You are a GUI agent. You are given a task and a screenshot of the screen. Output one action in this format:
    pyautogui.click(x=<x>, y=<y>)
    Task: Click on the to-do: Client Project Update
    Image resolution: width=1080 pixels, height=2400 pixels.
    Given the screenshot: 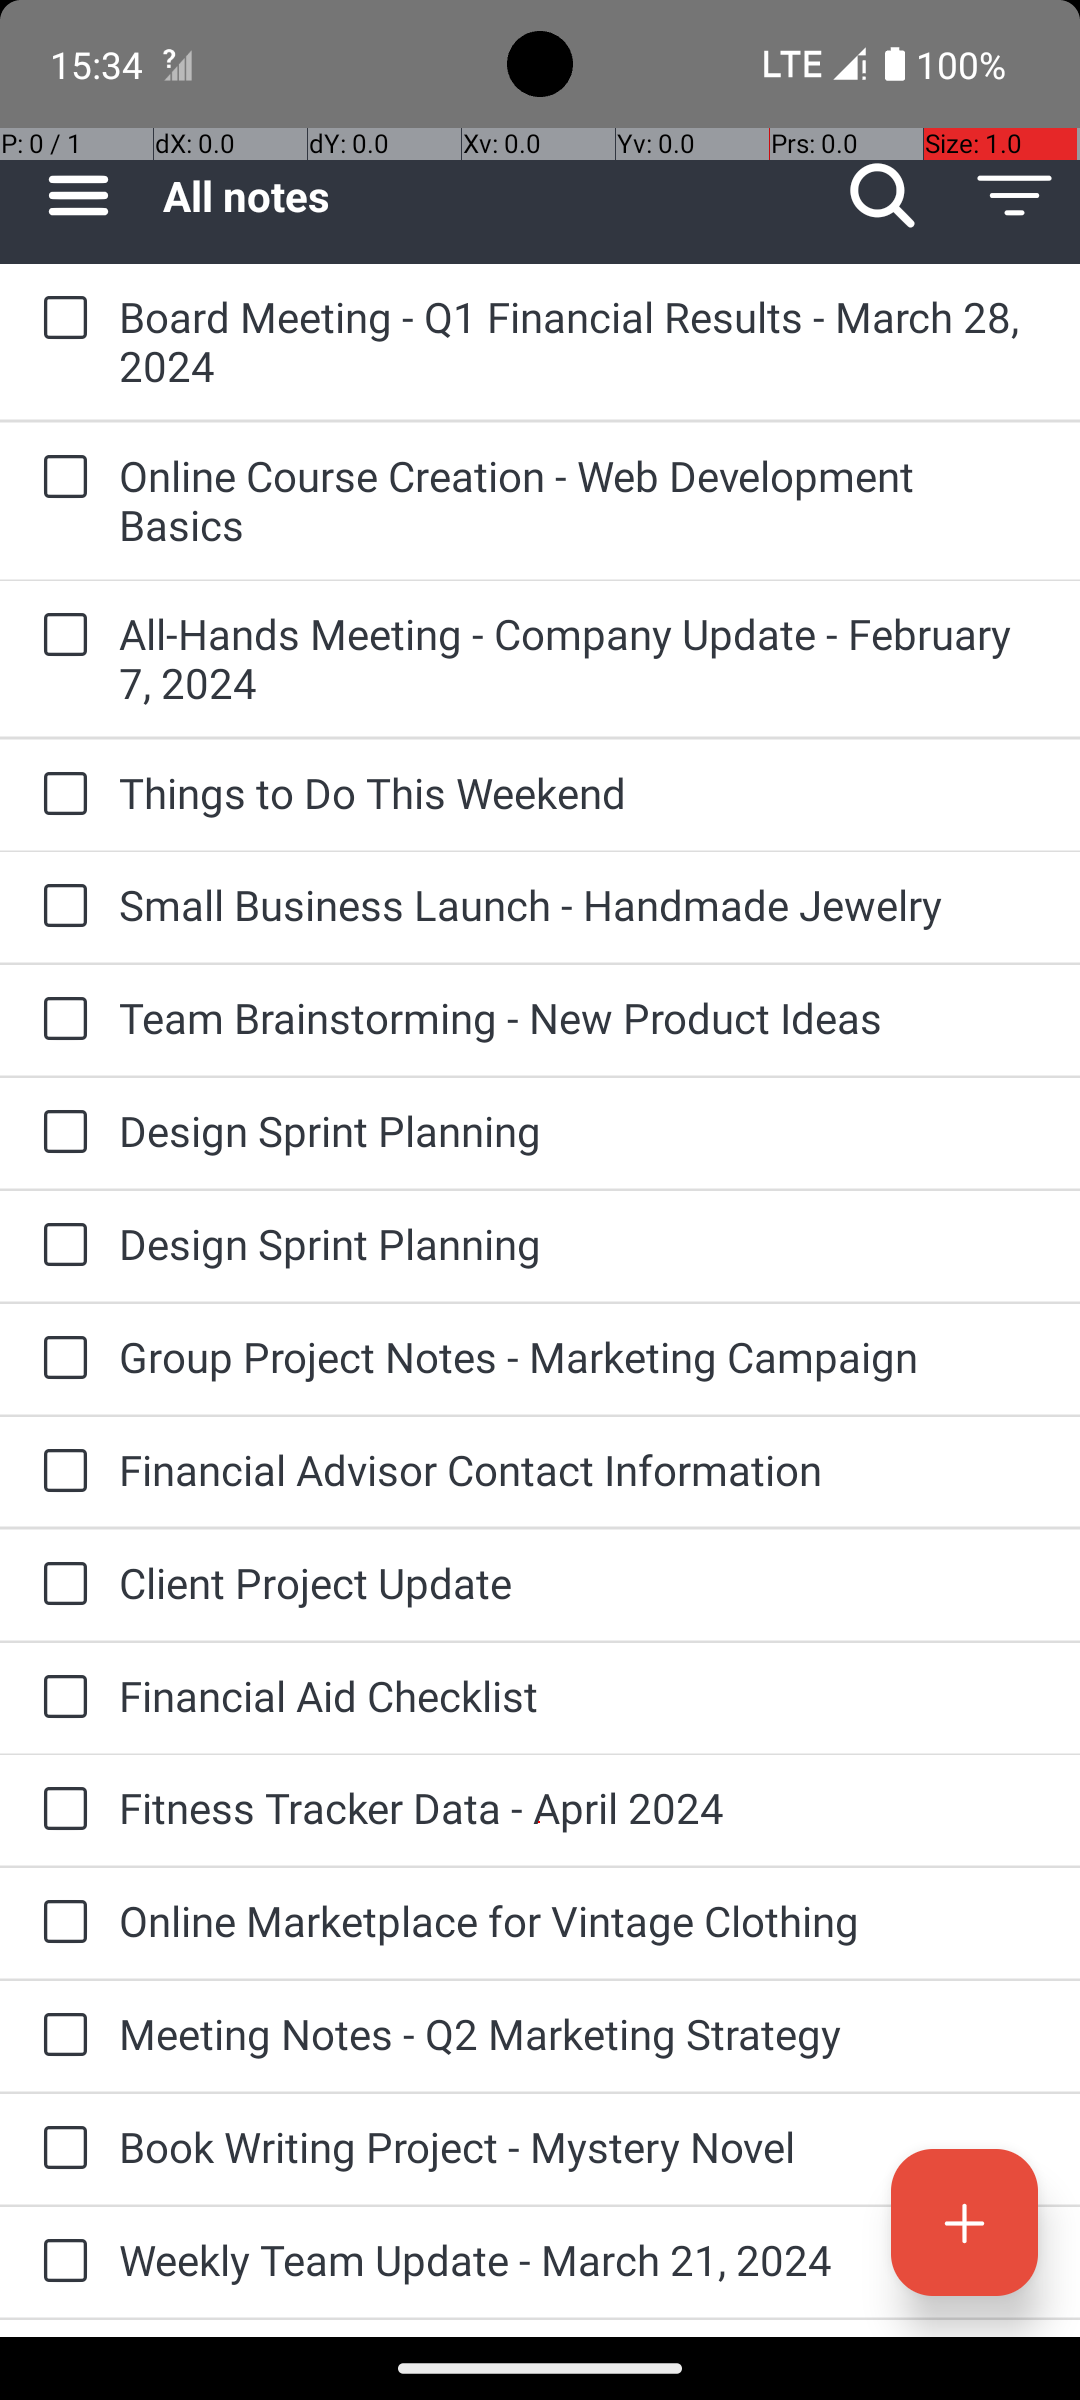 What is the action you would take?
    pyautogui.click(x=60, y=1586)
    